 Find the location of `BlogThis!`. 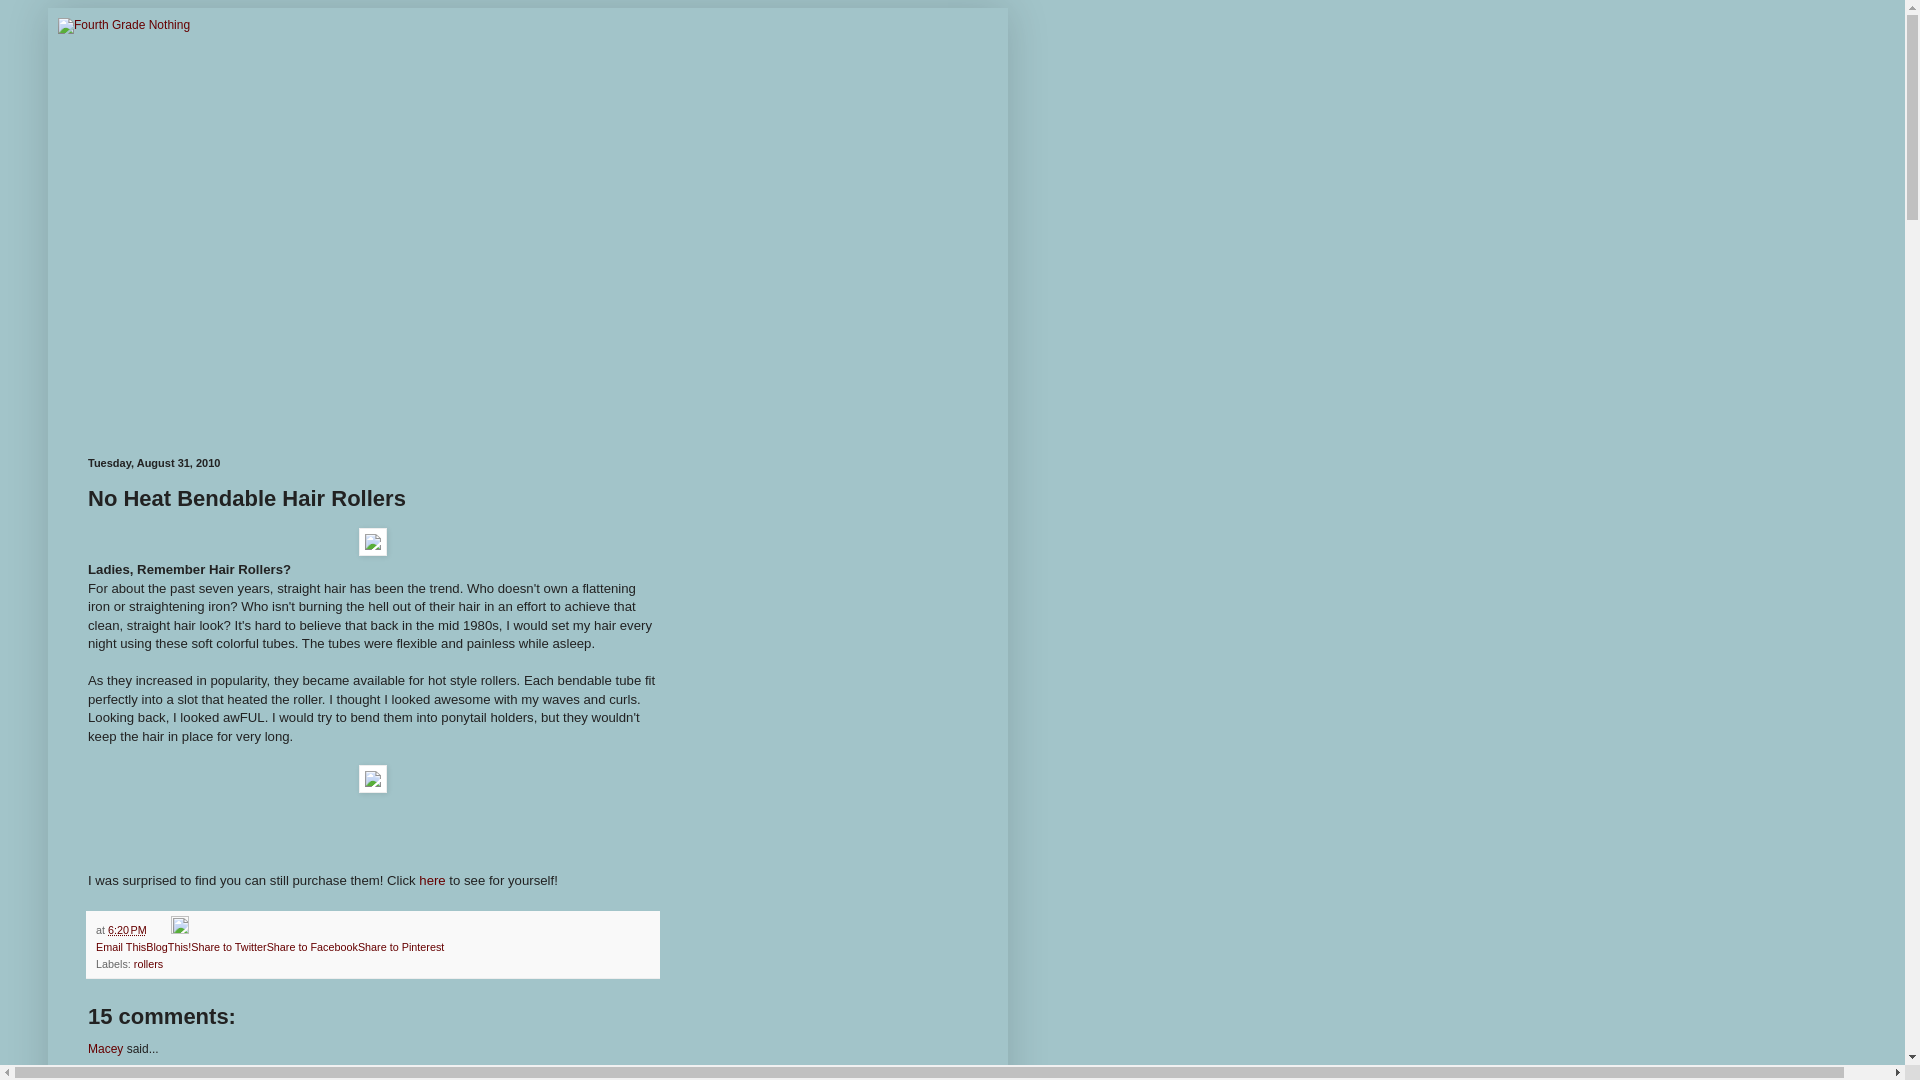

BlogThis! is located at coordinates (168, 946).